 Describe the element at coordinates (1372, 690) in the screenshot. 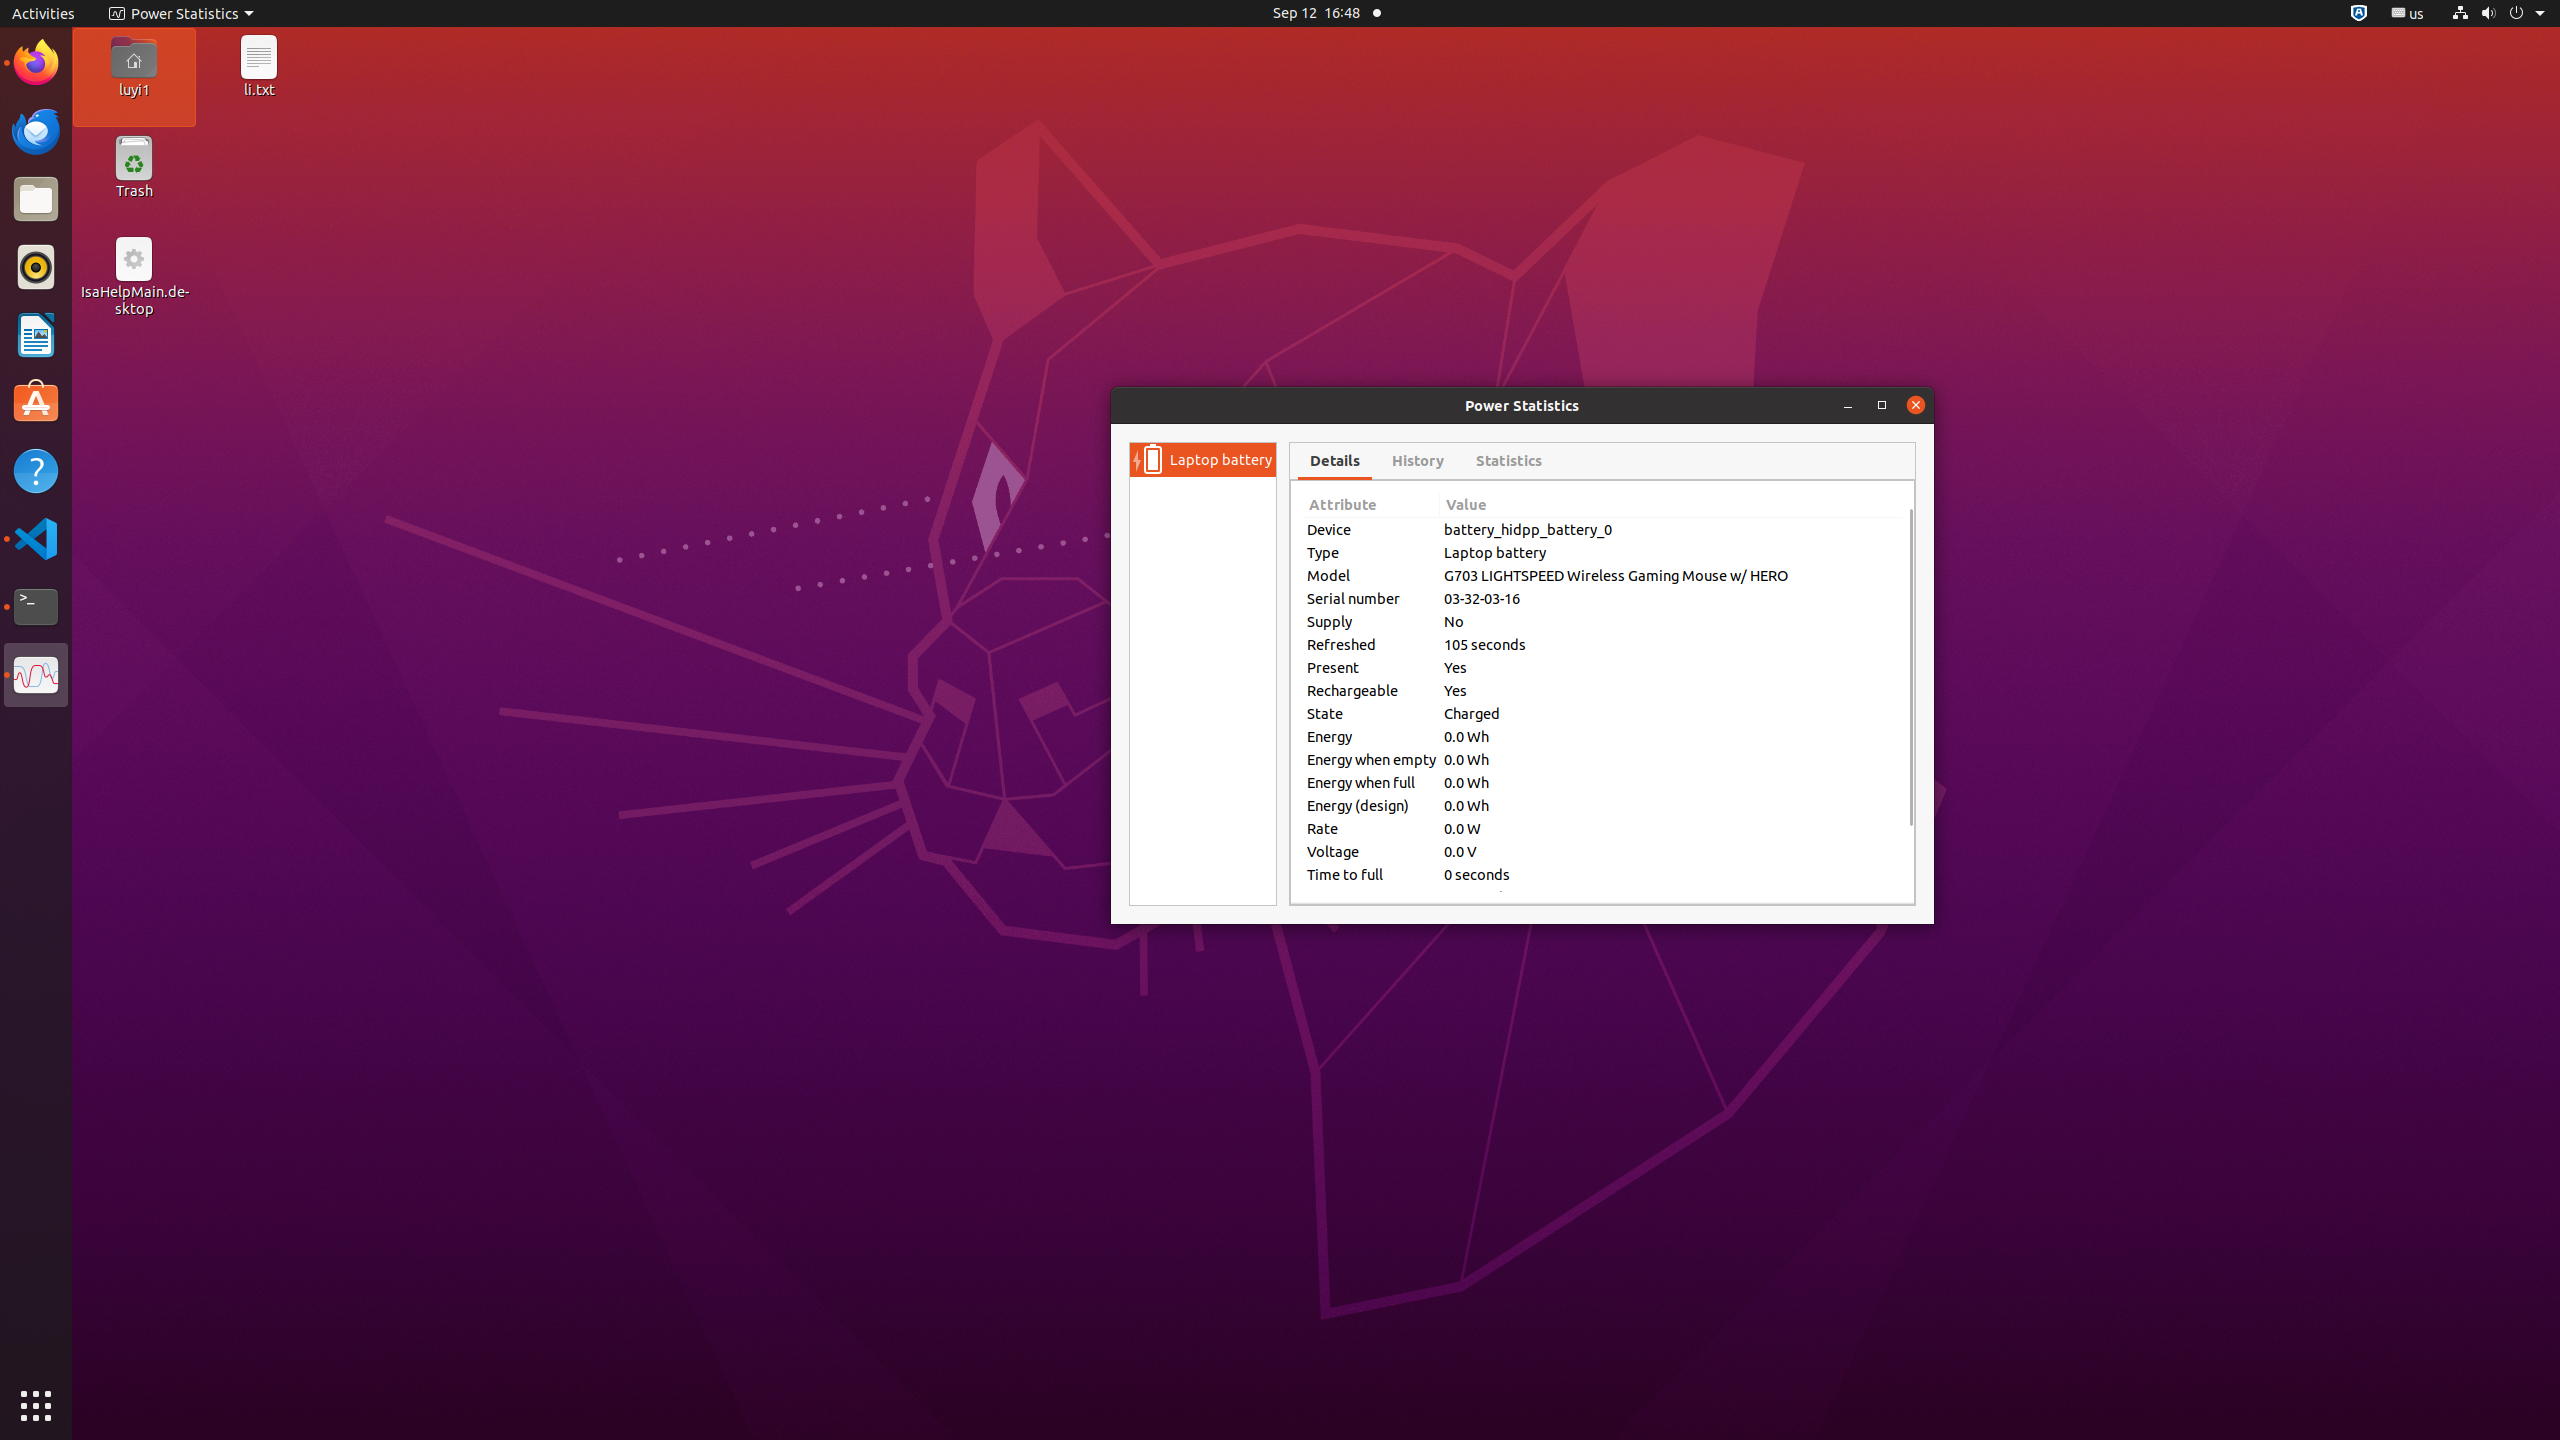

I see `Rechargeable` at that location.